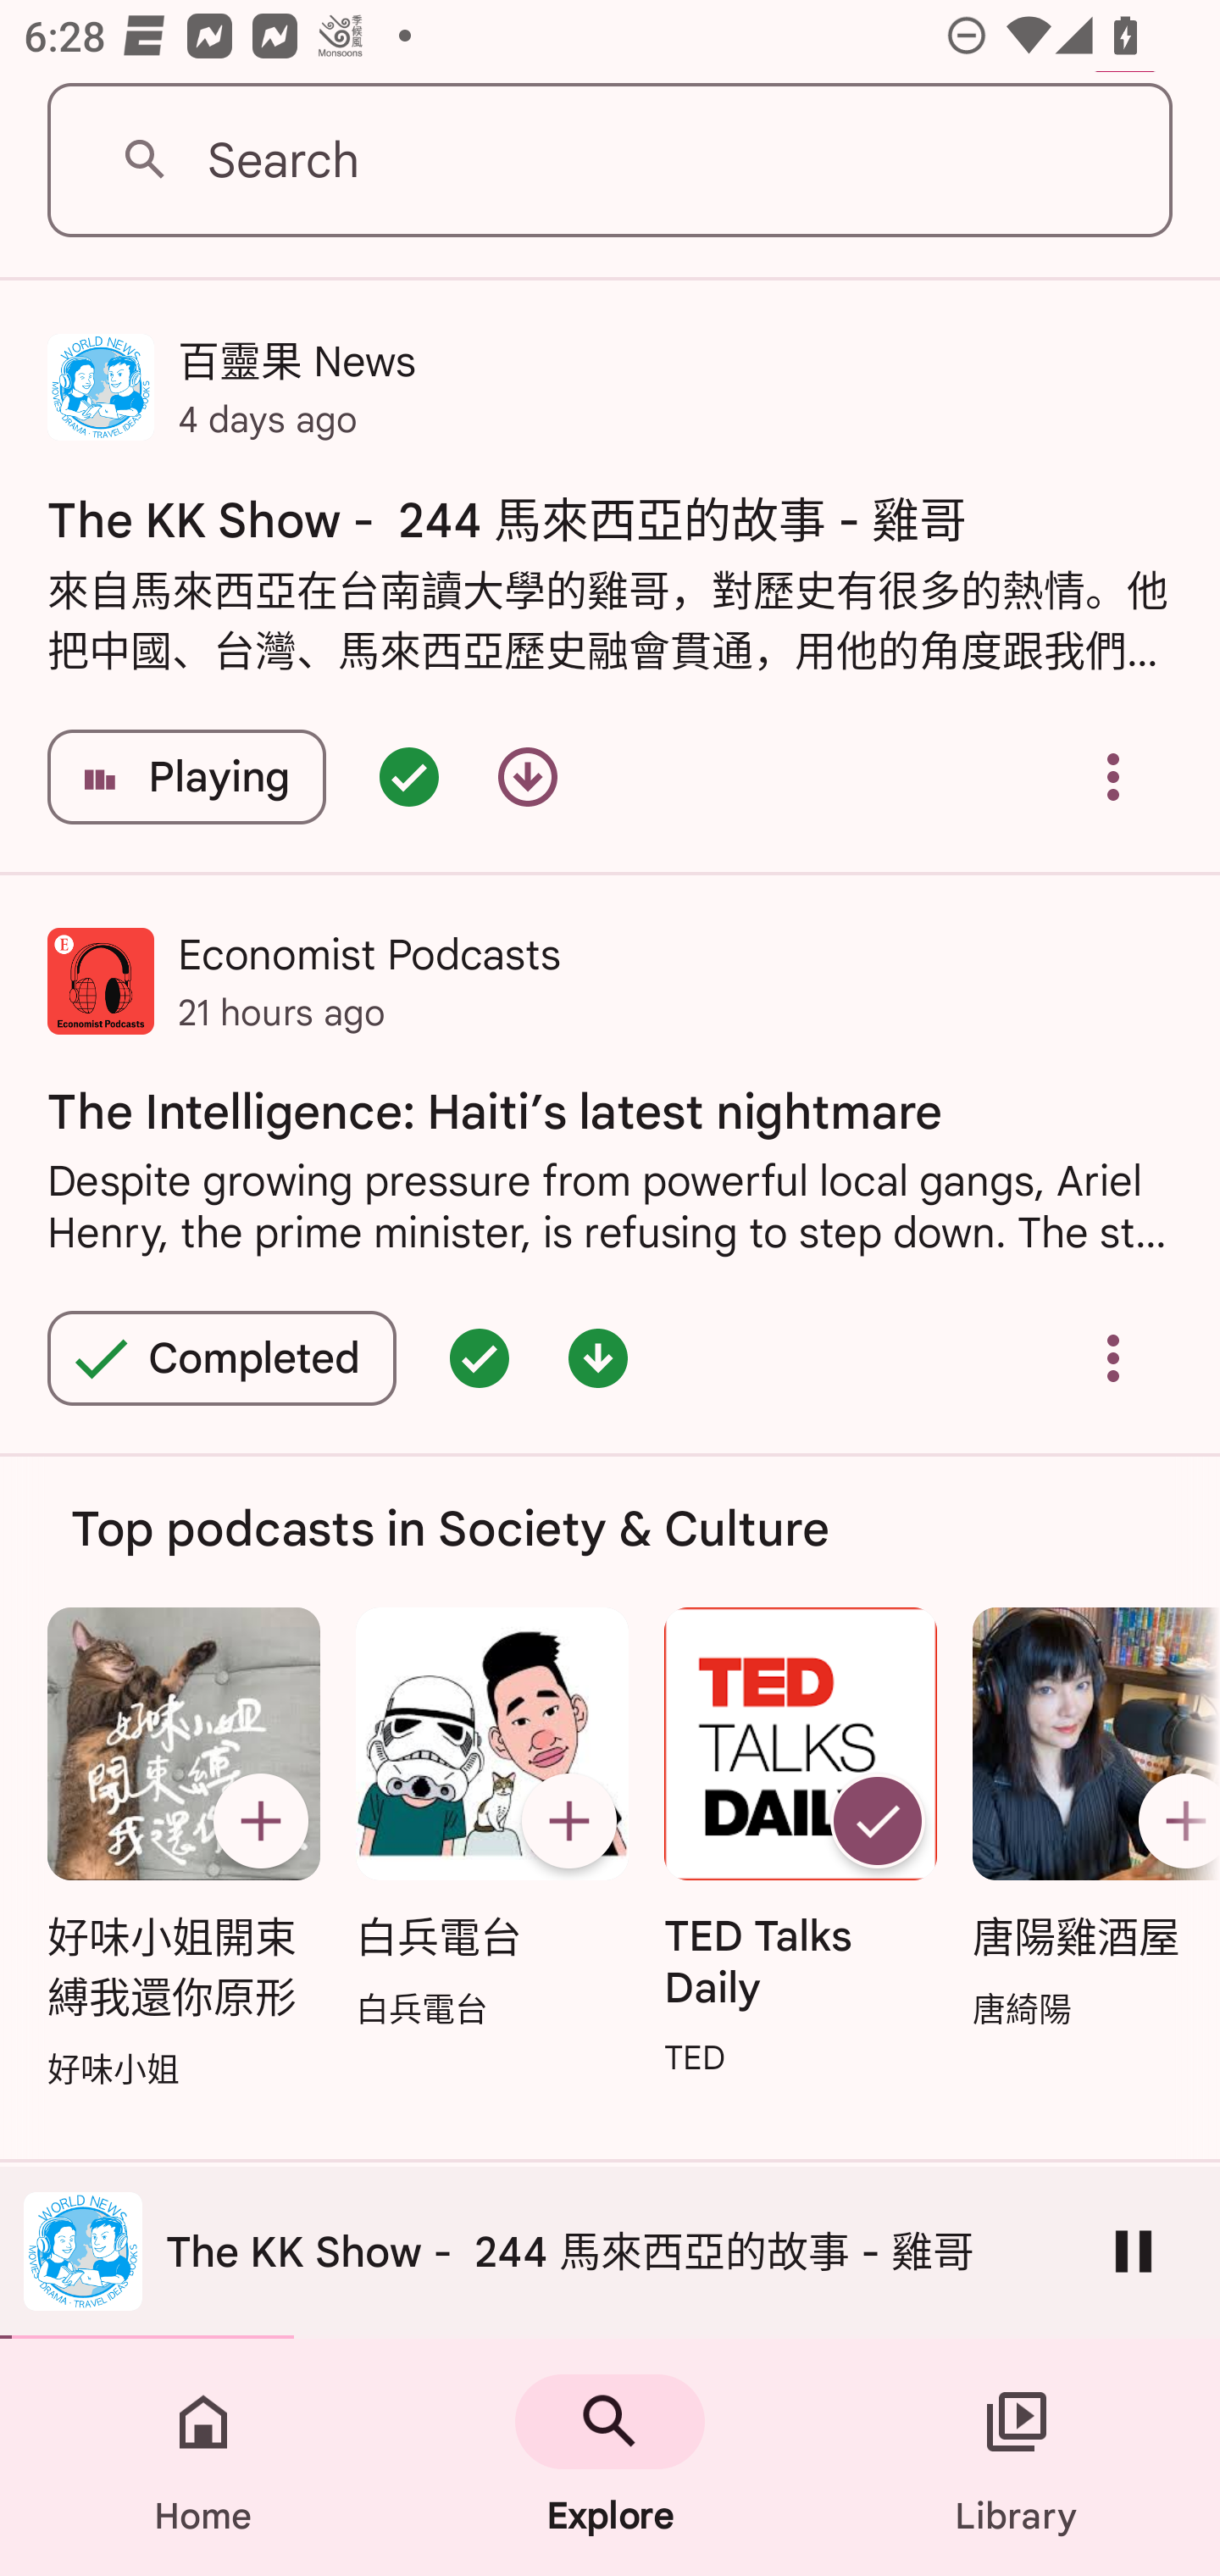 The width and height of the screenshot is (1220, 2576). Describe the element at coordinates (260, 1821) in the screenshot. I see `Subscribe` at that location.